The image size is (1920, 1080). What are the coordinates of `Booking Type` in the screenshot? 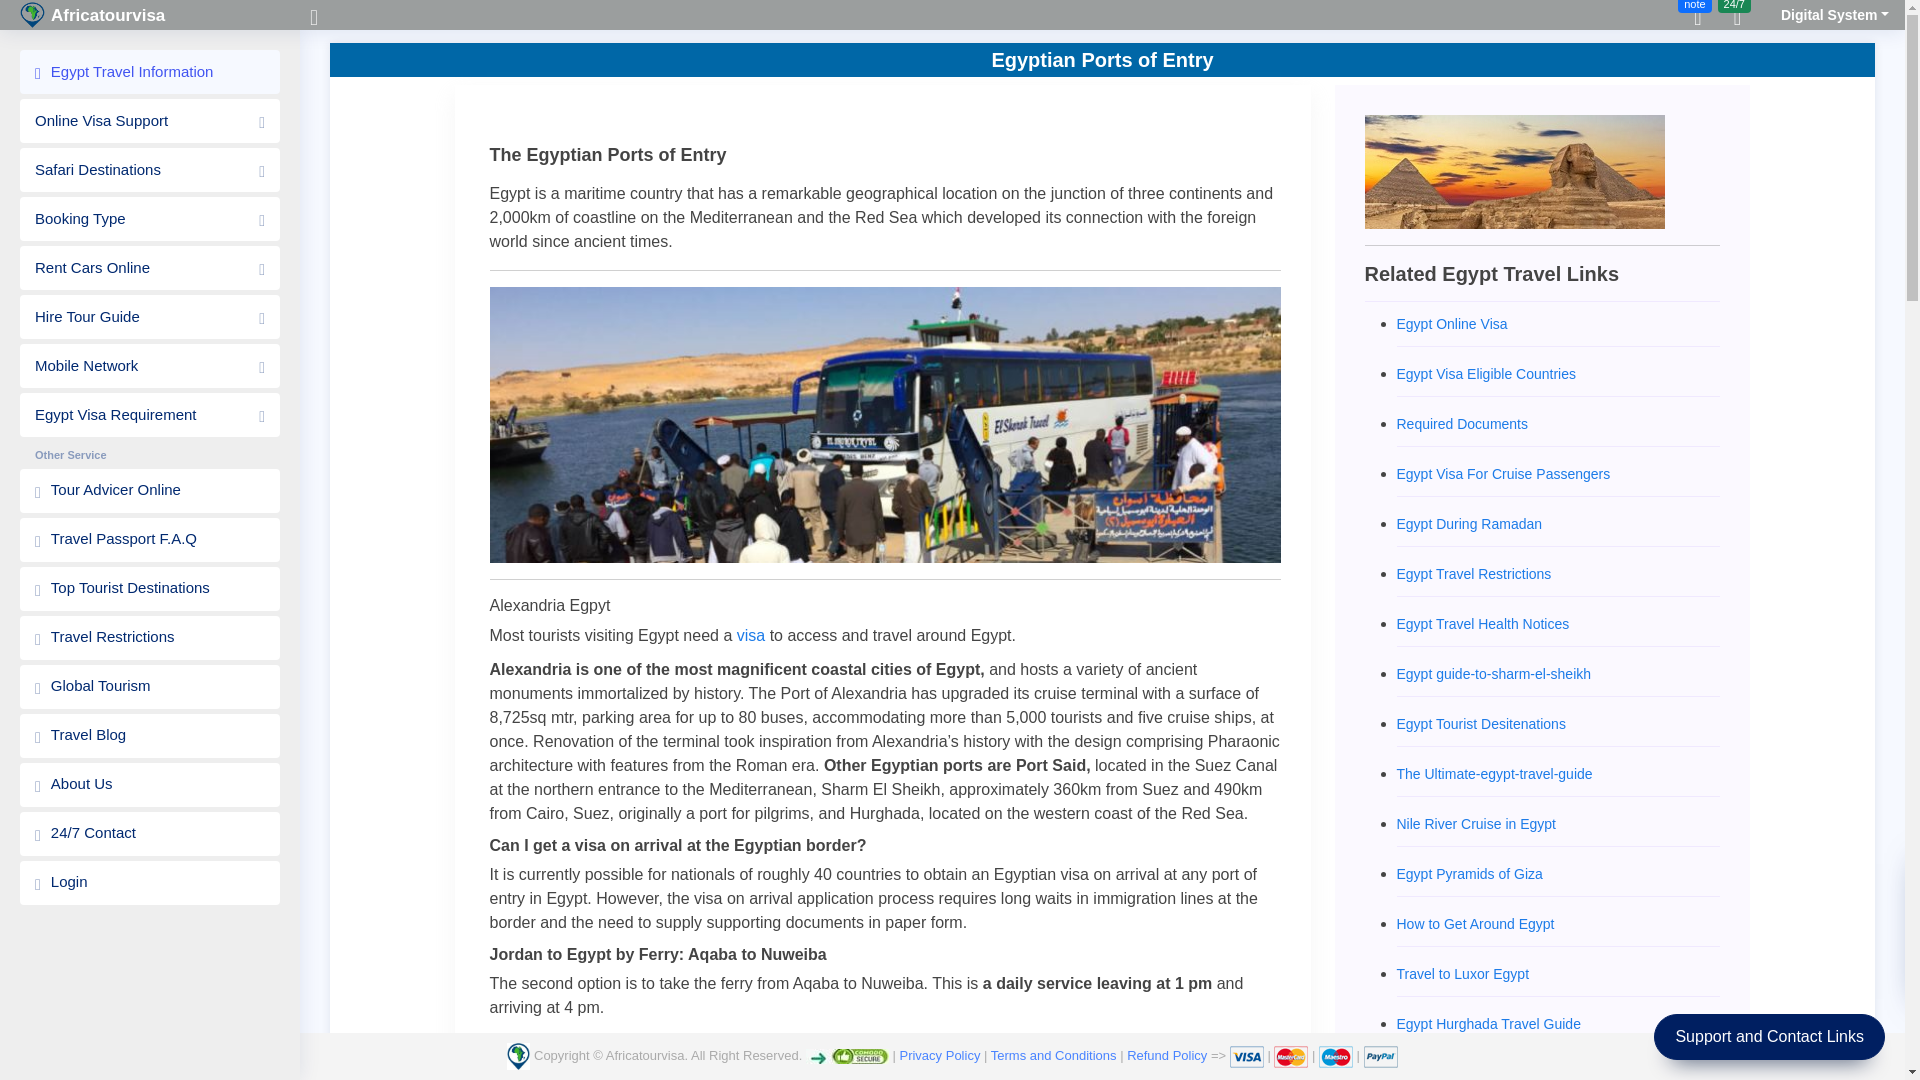 It's located at (150, 218).